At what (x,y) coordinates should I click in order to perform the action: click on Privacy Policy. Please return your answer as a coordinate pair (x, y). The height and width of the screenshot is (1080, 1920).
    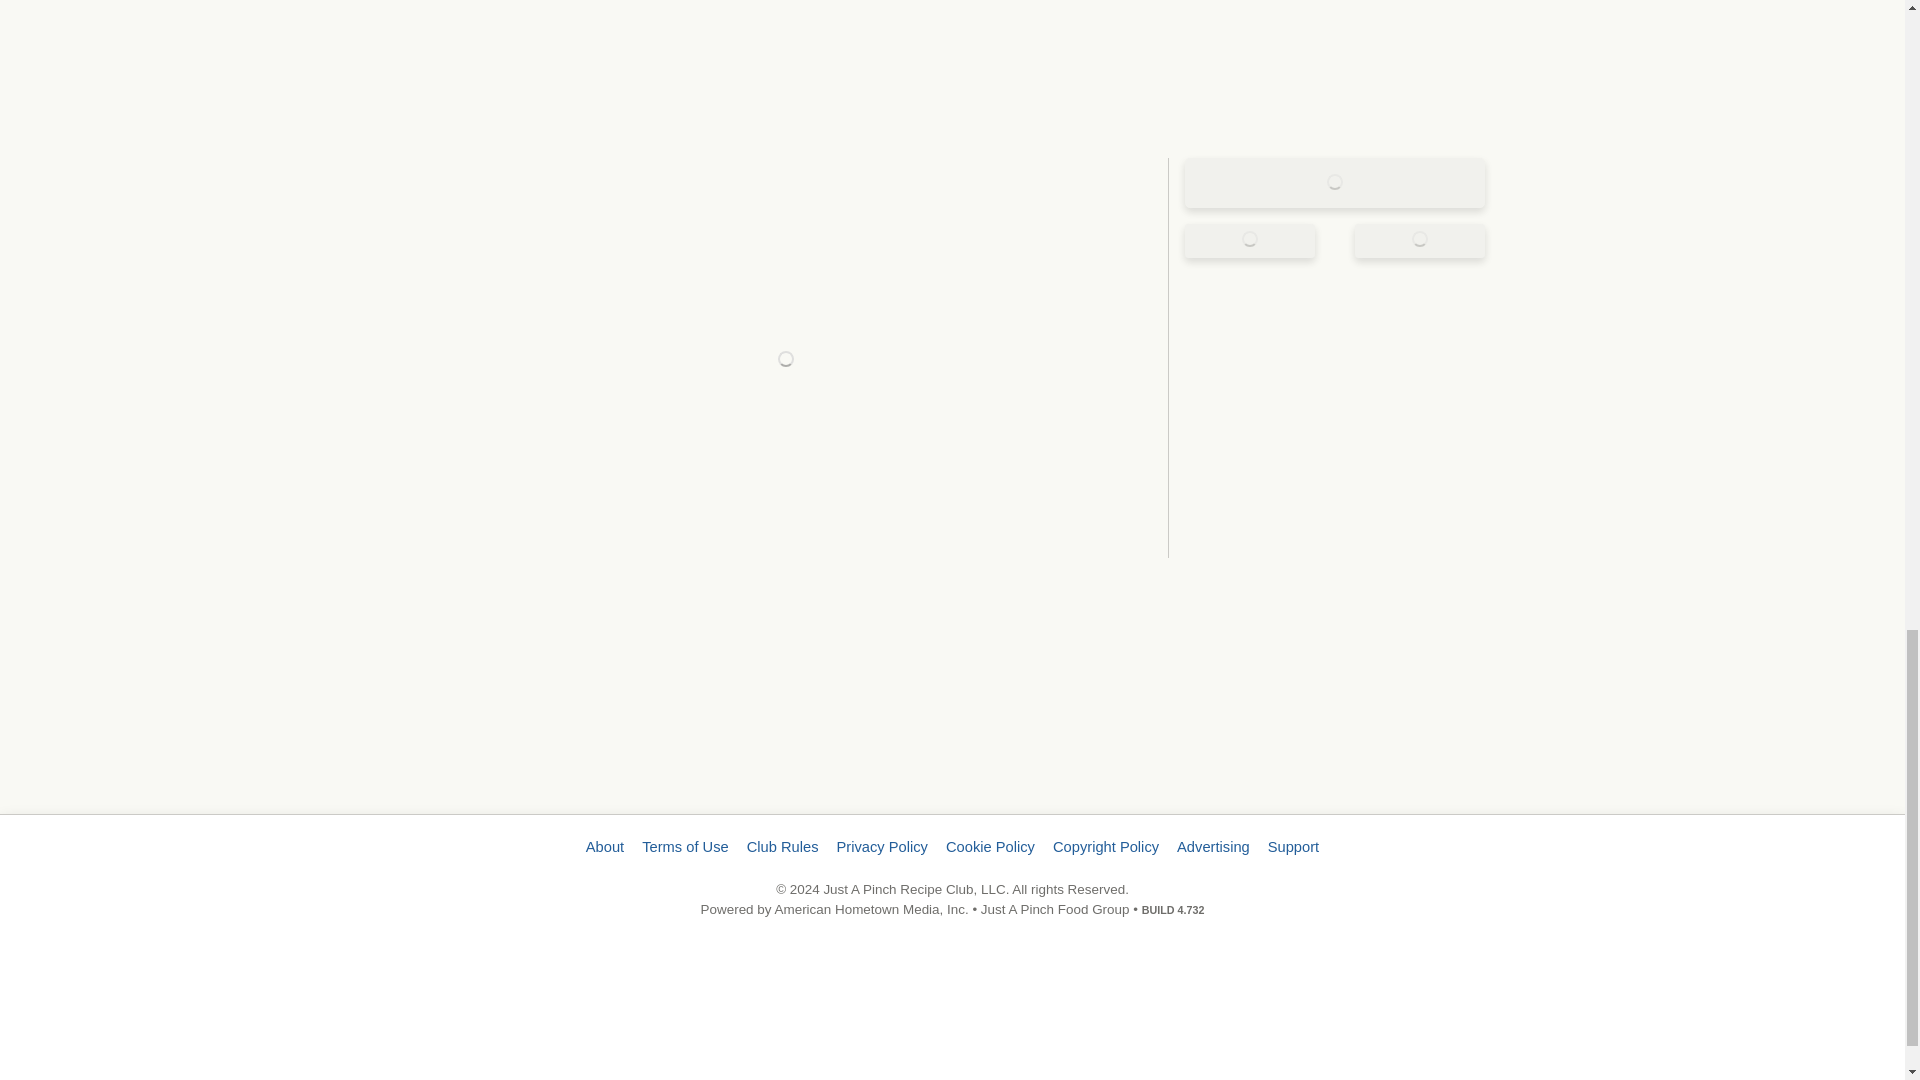
    Looking at the image, I should click on (882, 846).